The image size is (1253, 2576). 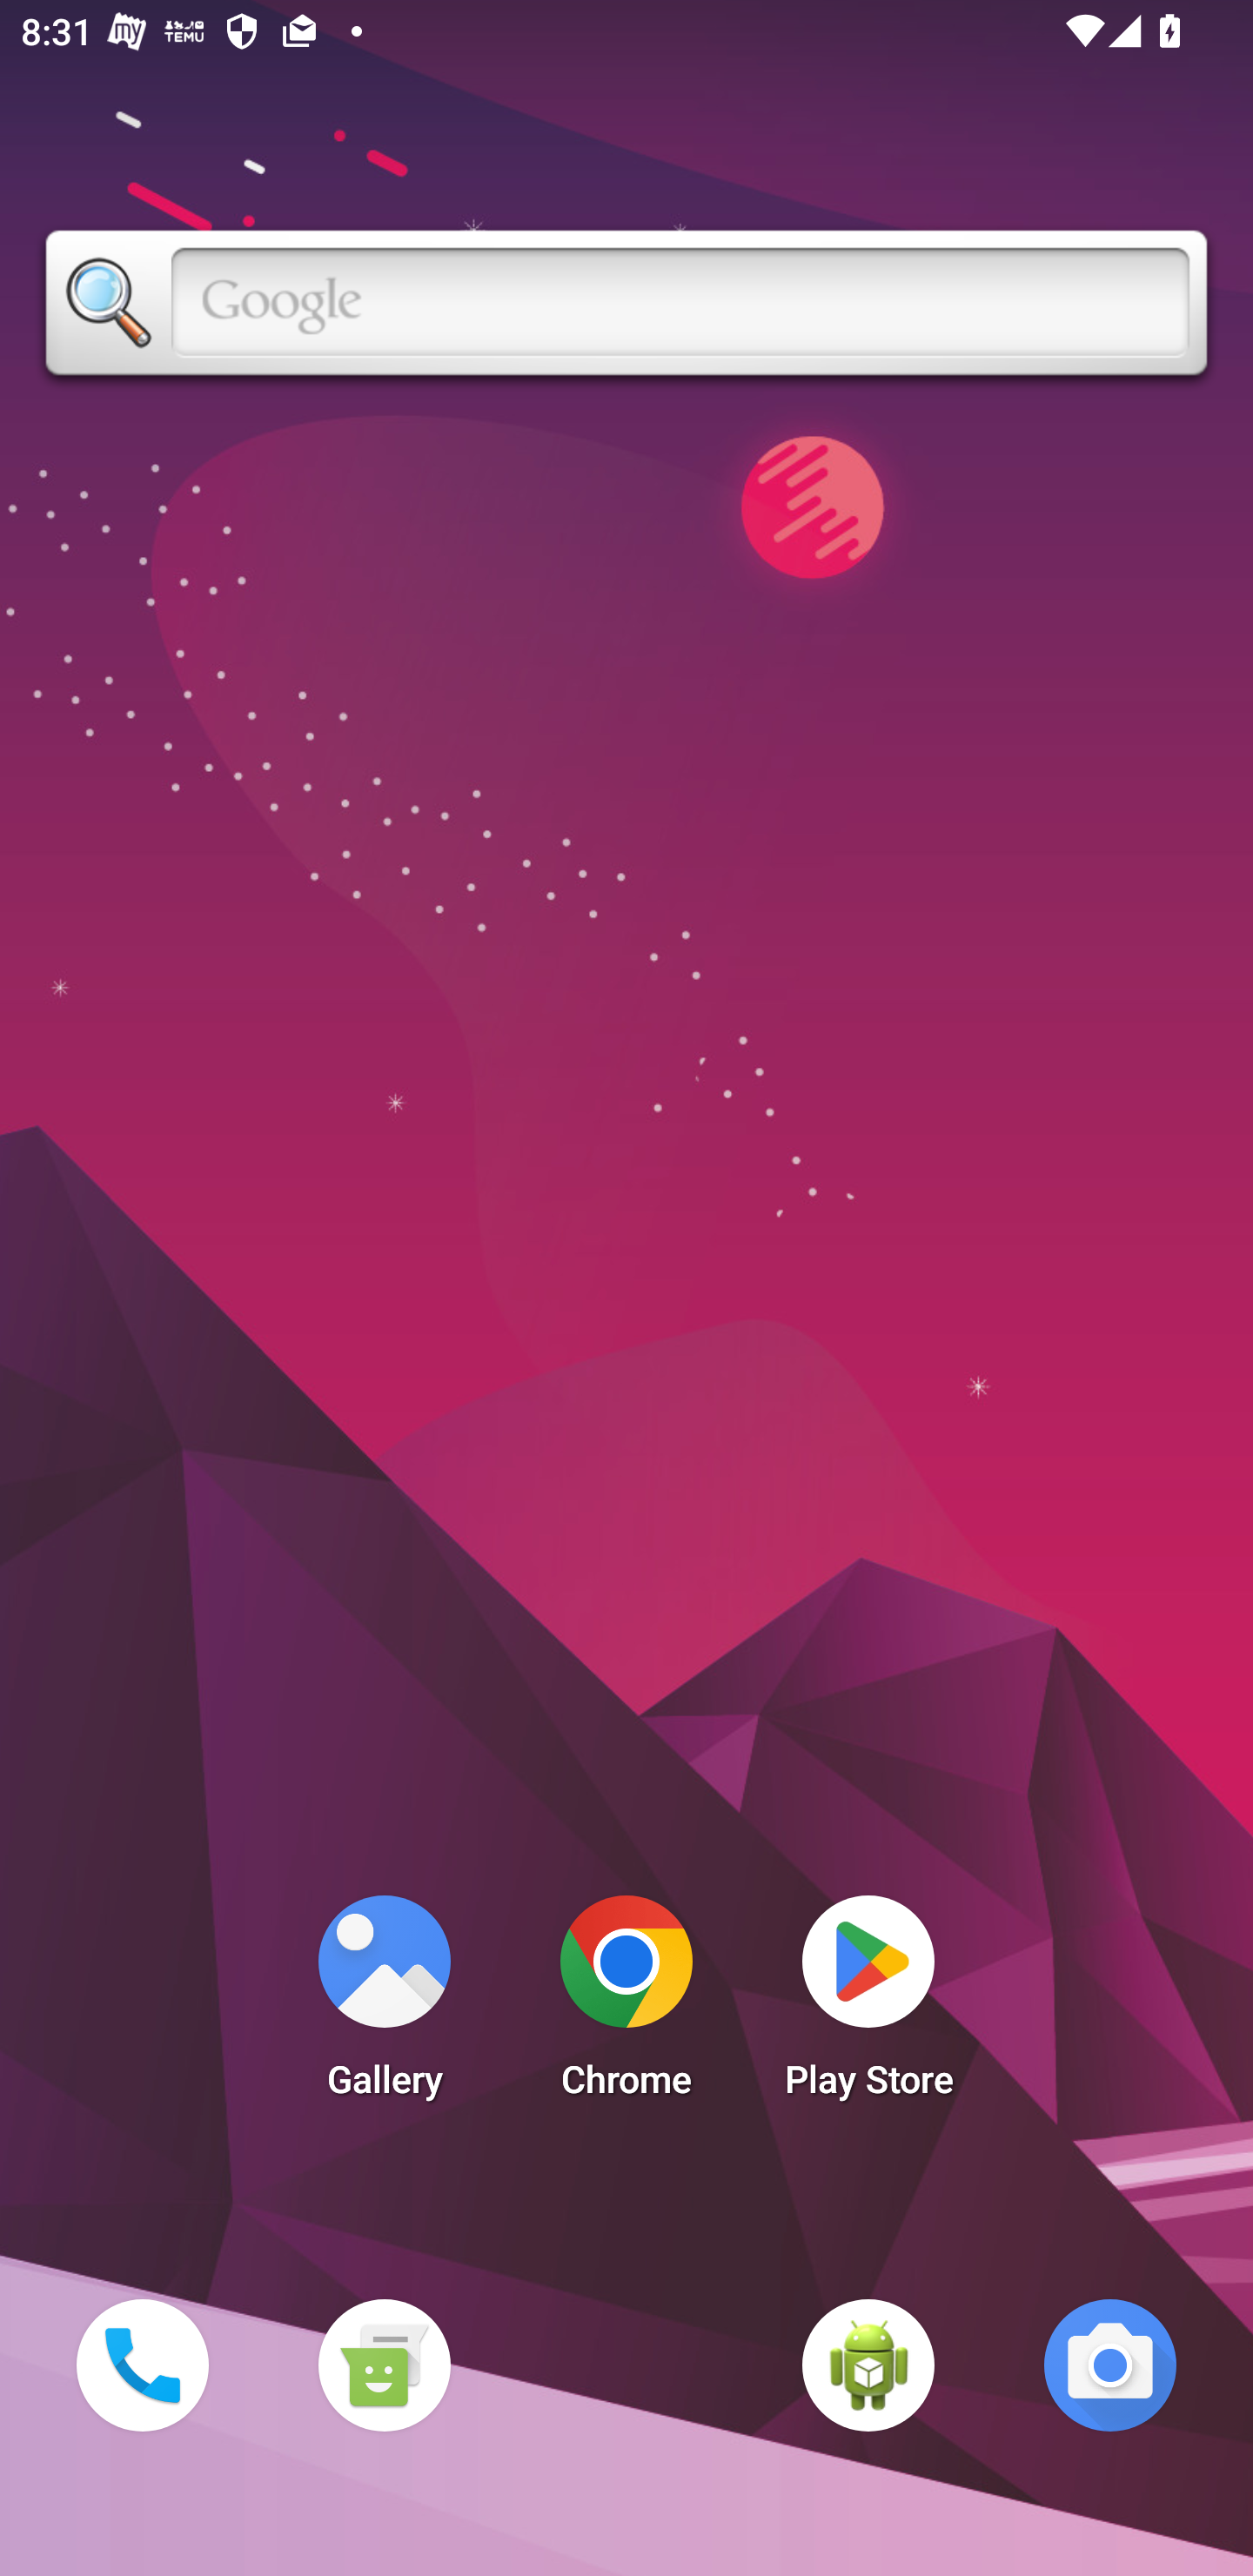 I want to click on Phone, so click(x=142, y=2365).